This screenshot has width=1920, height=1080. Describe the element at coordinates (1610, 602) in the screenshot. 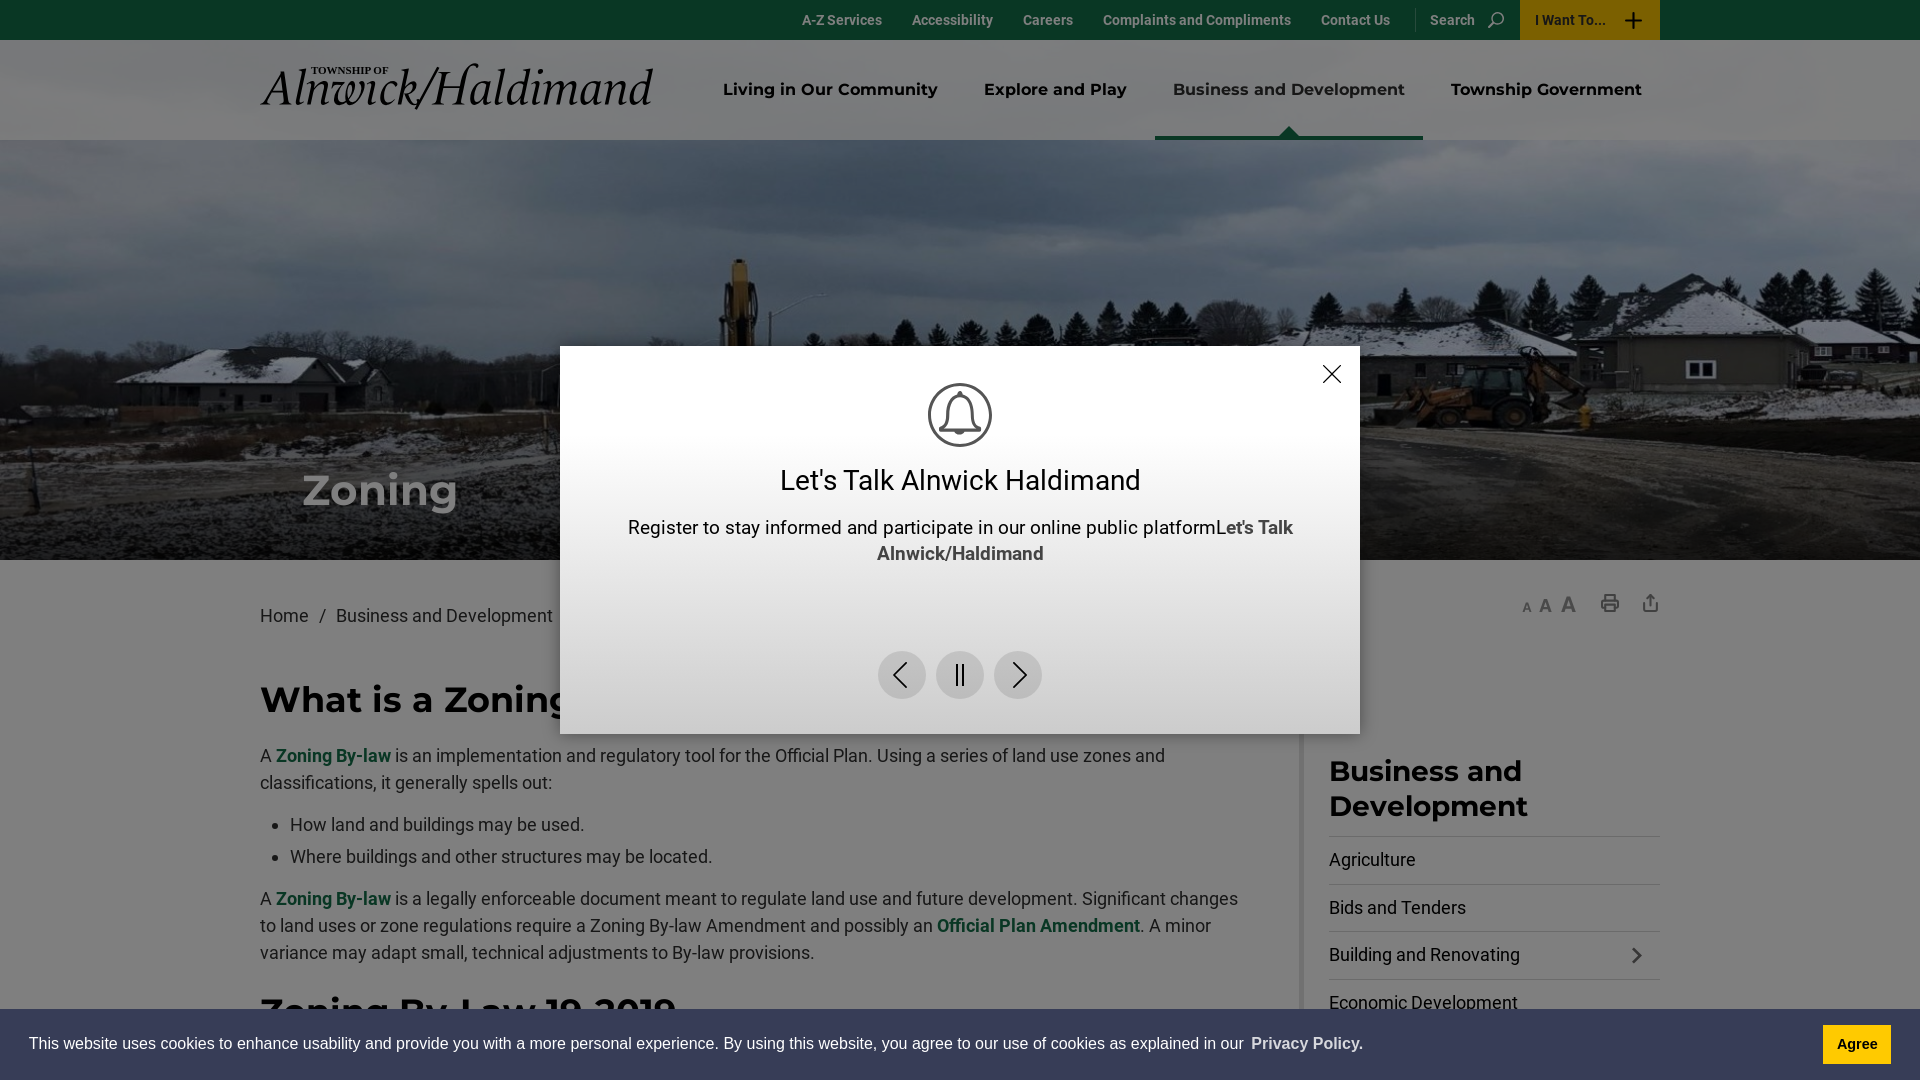

I see `Print This Page` at that location.